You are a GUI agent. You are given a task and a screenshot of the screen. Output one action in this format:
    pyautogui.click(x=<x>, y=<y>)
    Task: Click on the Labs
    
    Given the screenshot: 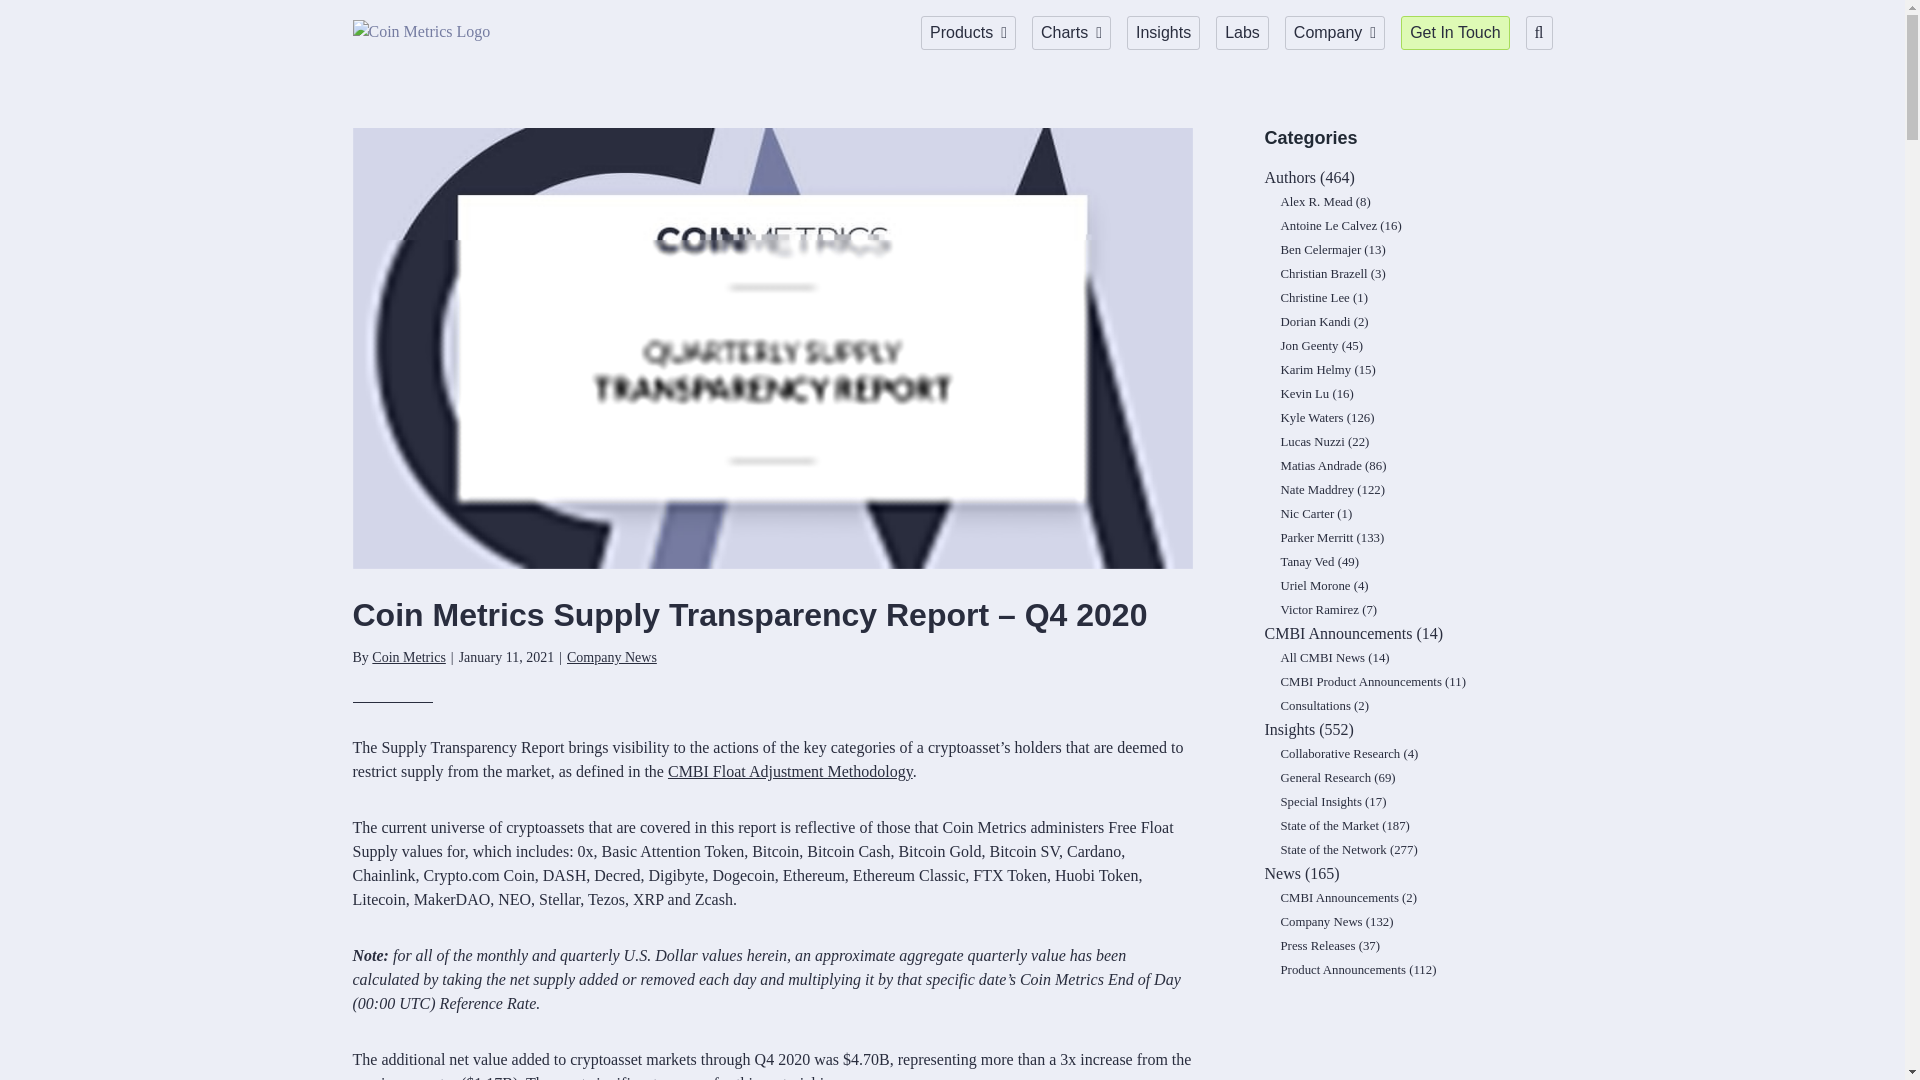 What is the action you would take?
    pyautogui.click(x=1242, y=32)
    